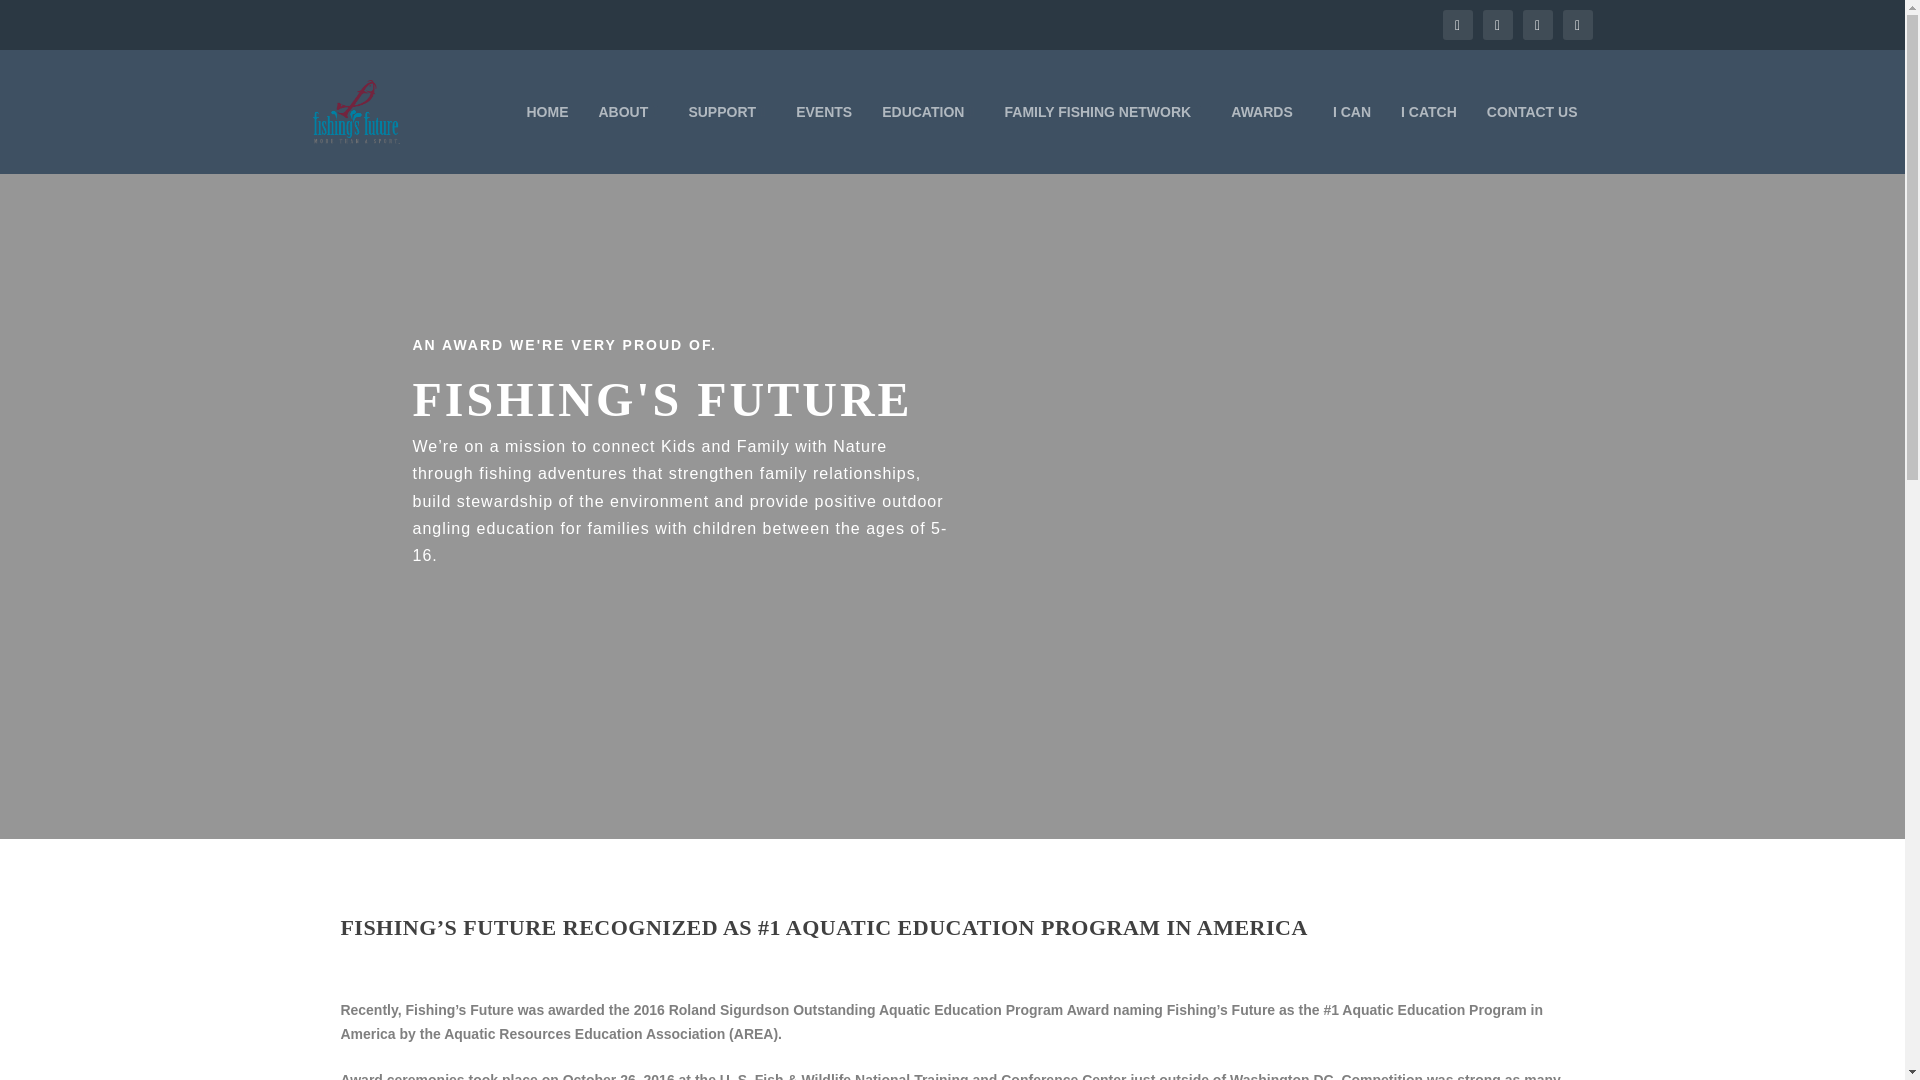 The height and width of the screenshot is (1080, 1920). I want to click on EDUCATION, so click(927, 138).